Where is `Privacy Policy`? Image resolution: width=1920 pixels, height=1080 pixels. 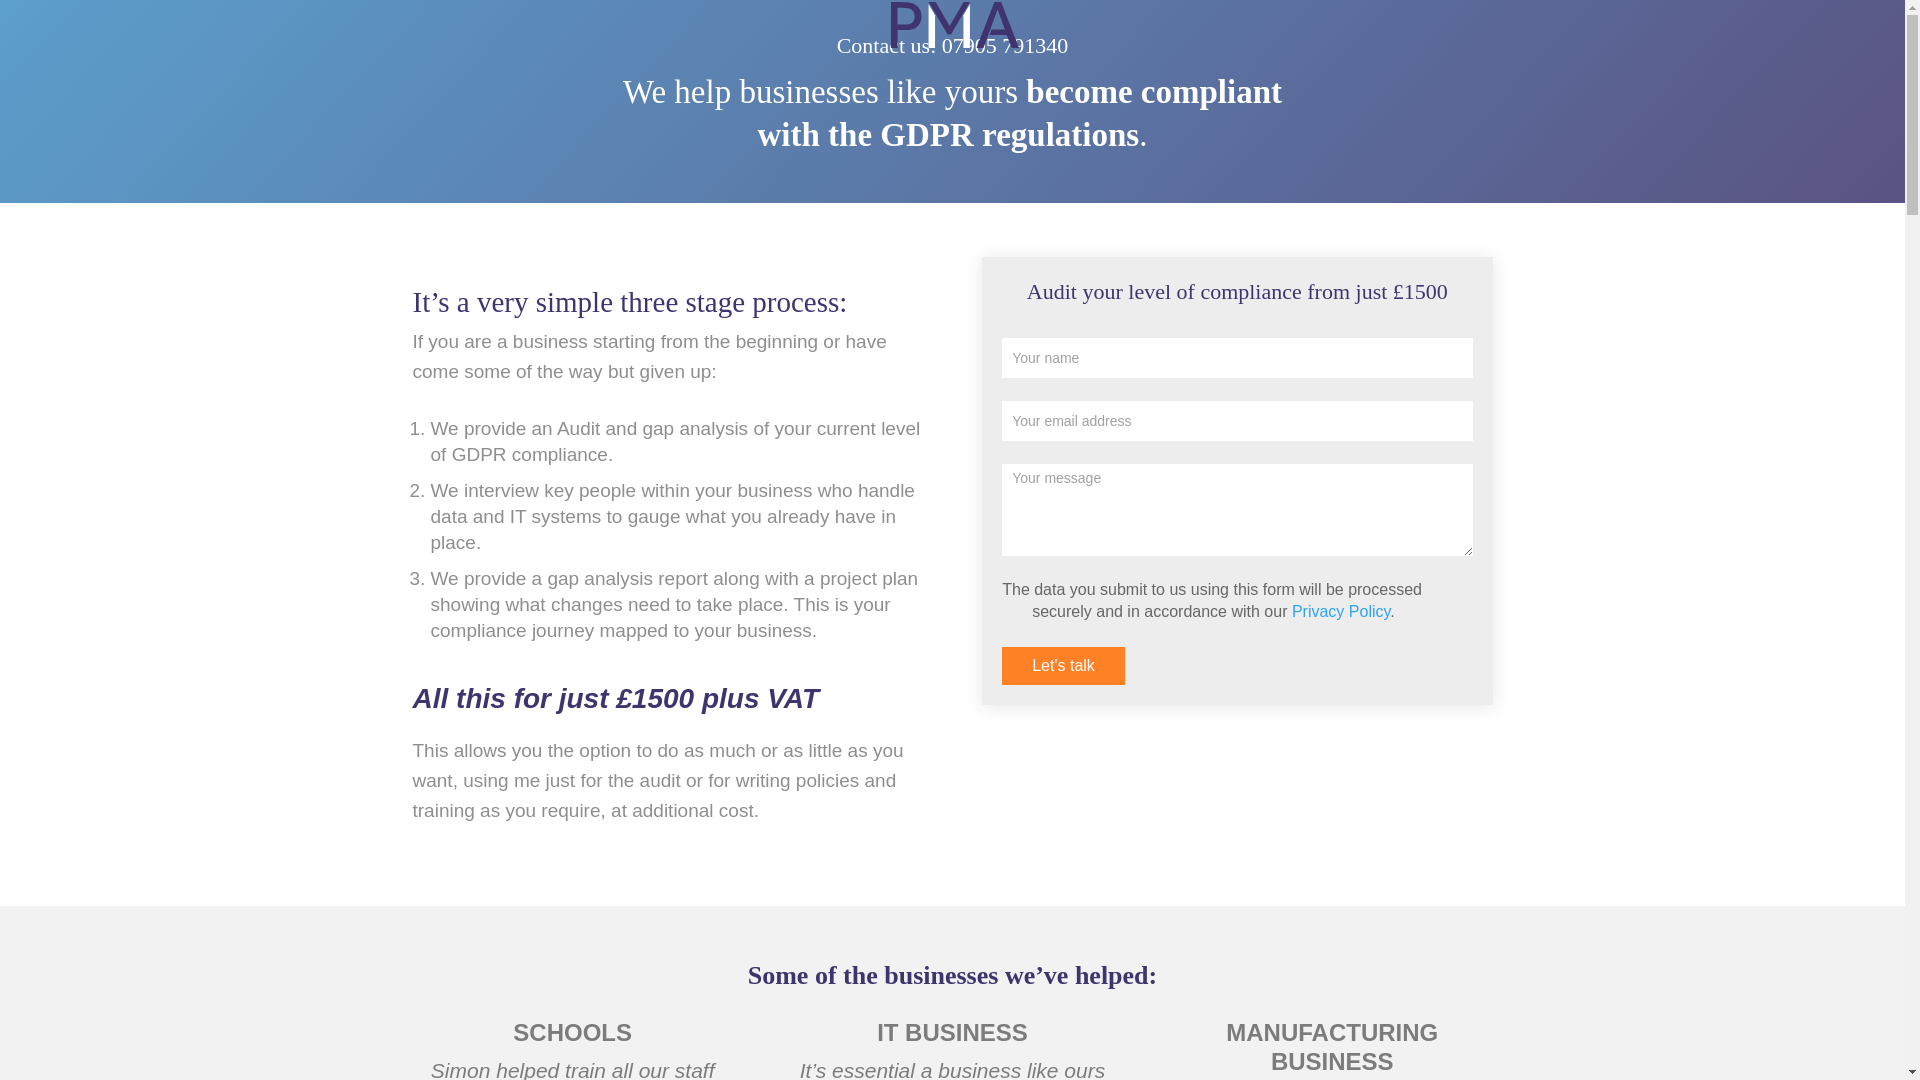 Privacy Policy is located at coordinates (1341, 610).